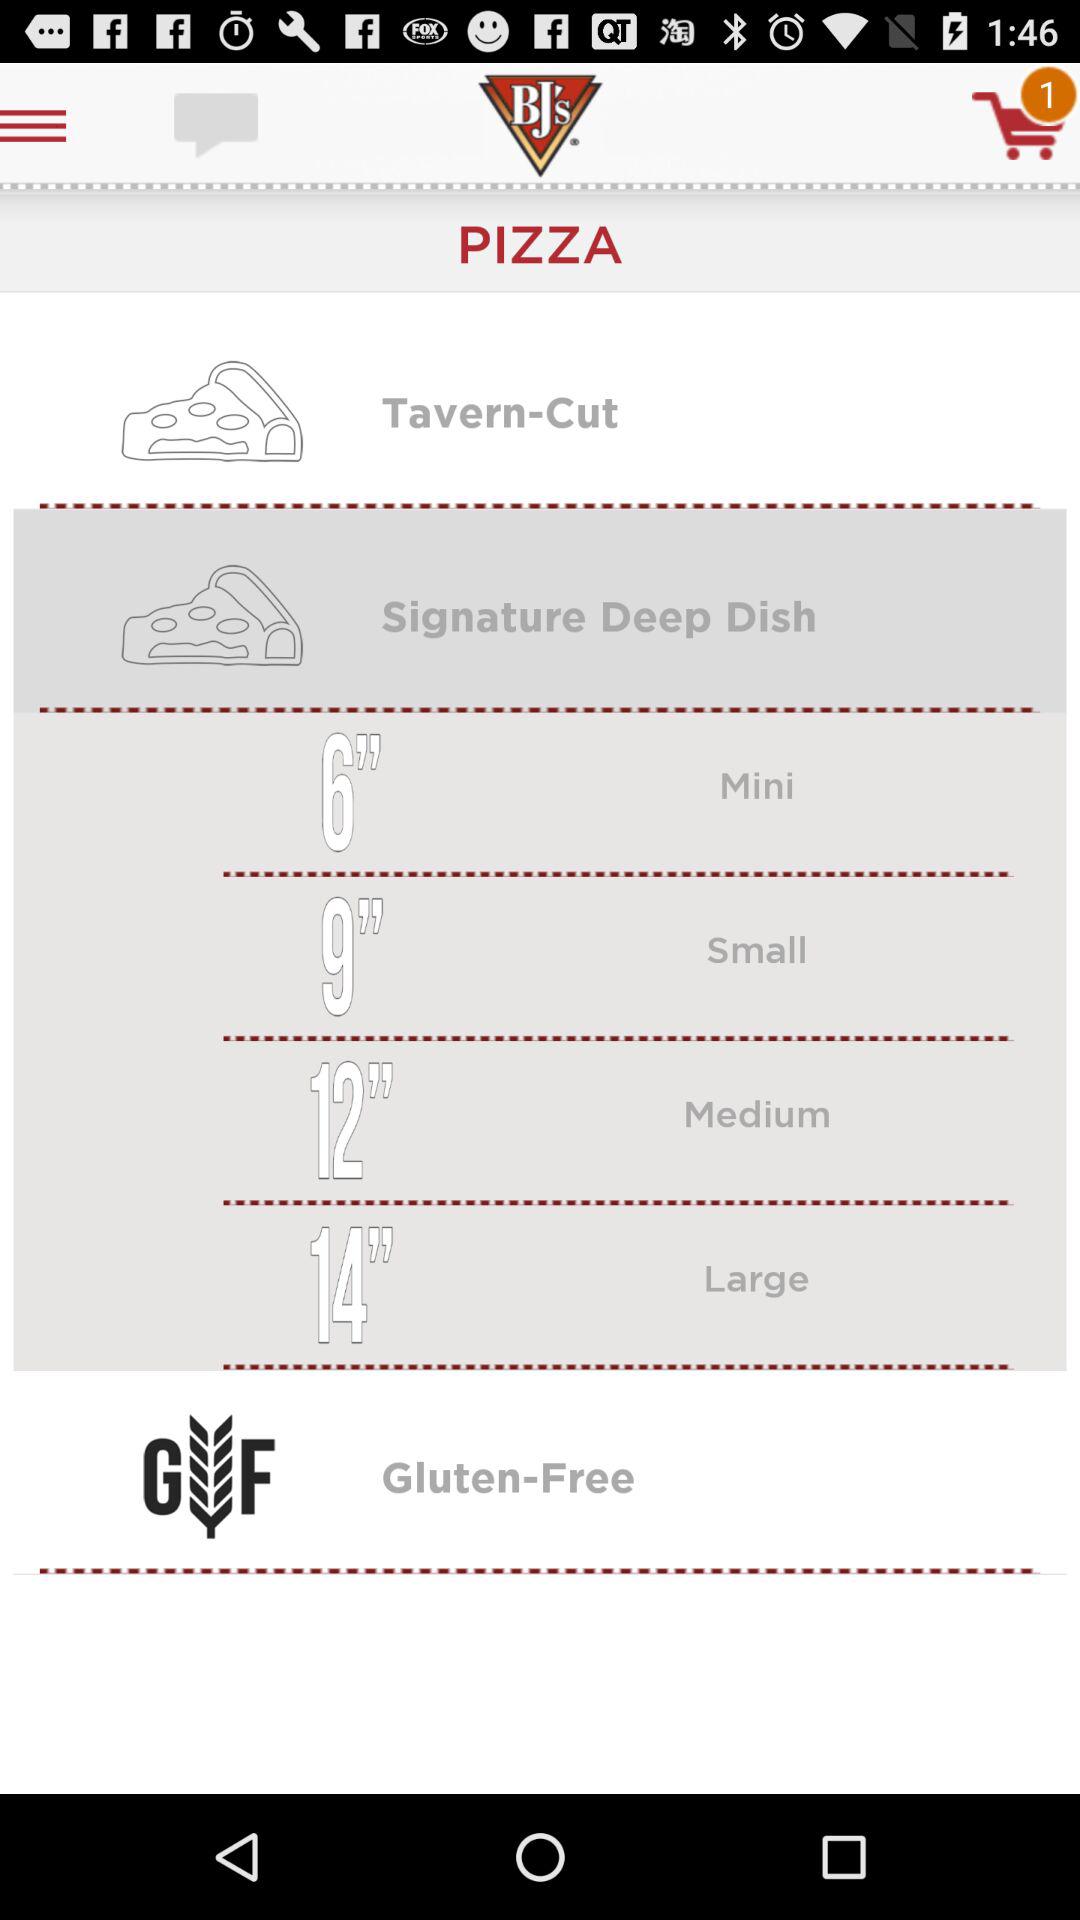 The width and height of the screenshot is (1080, 1920). I want to click on enter messager, so click(218, 126).